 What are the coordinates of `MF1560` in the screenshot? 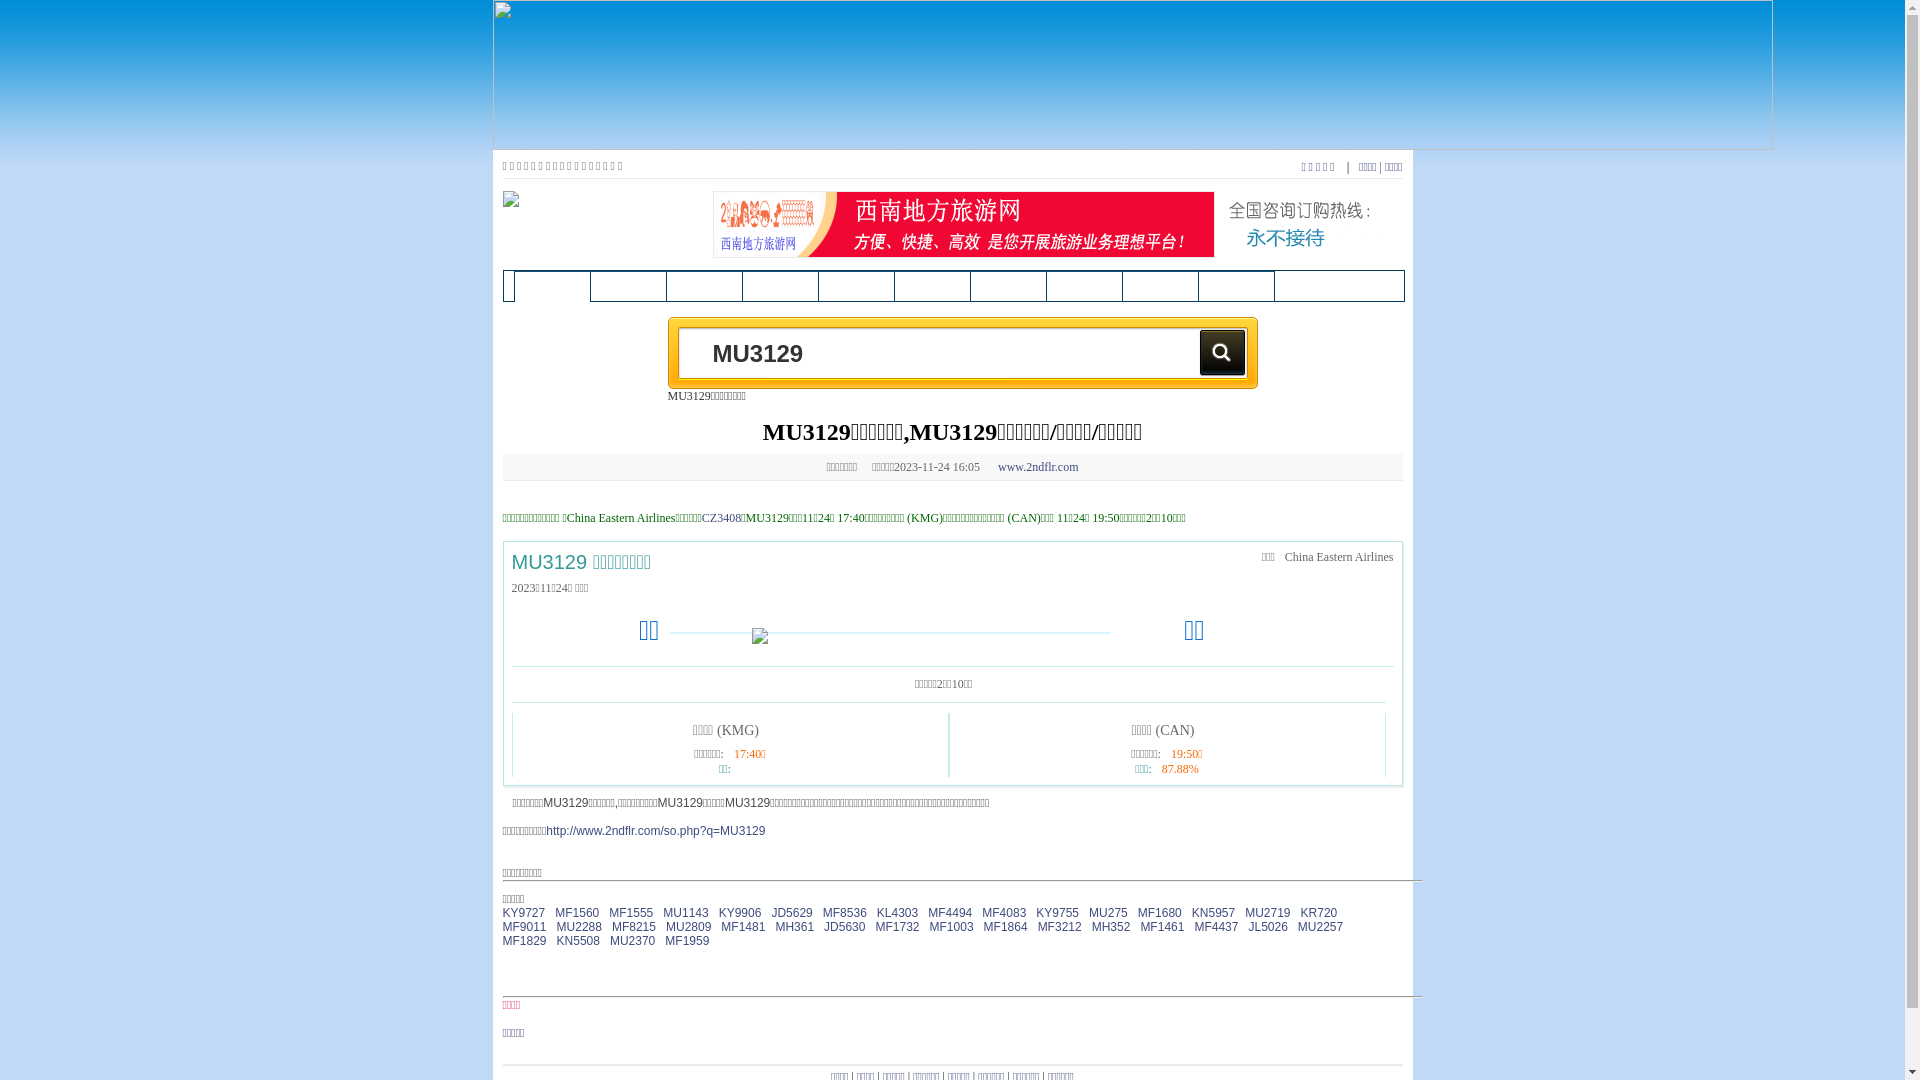 It's located at (577, 913).